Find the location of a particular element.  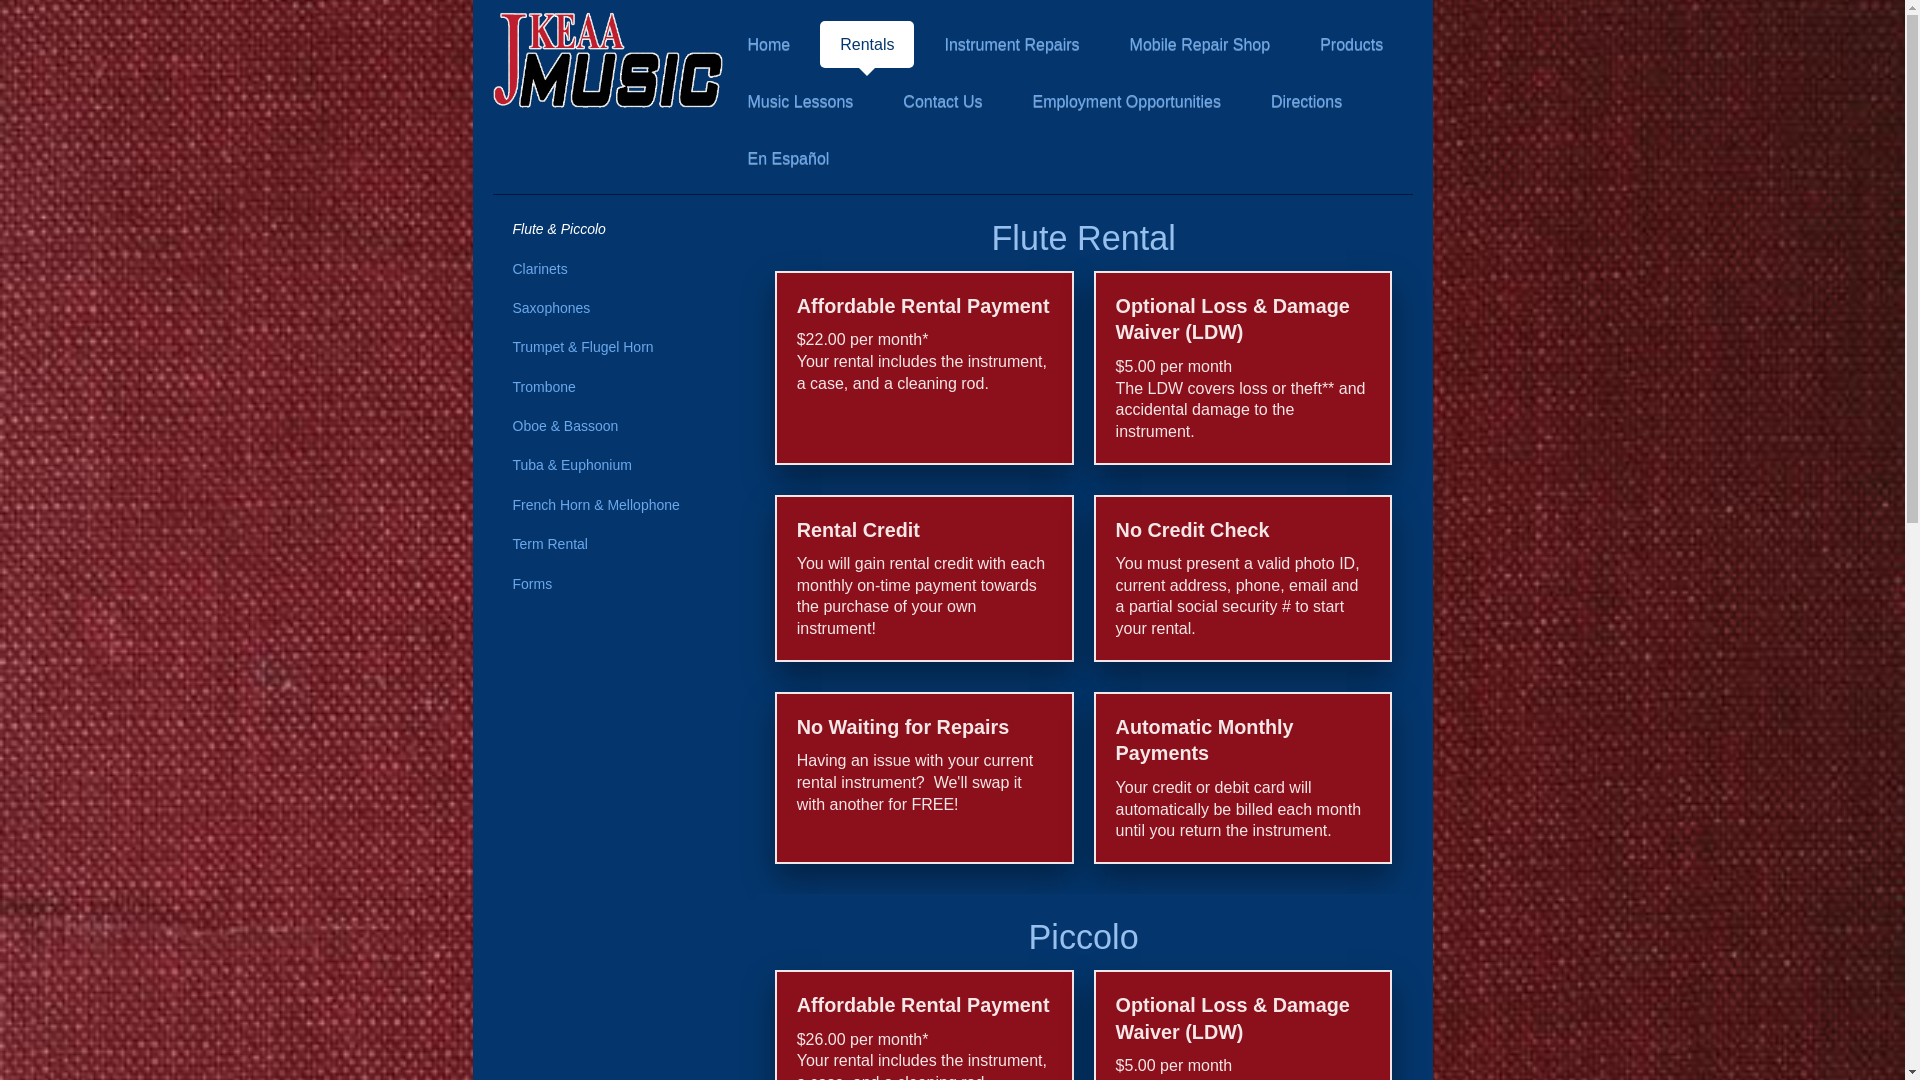

Rentals is located at coordinates (866, 44).